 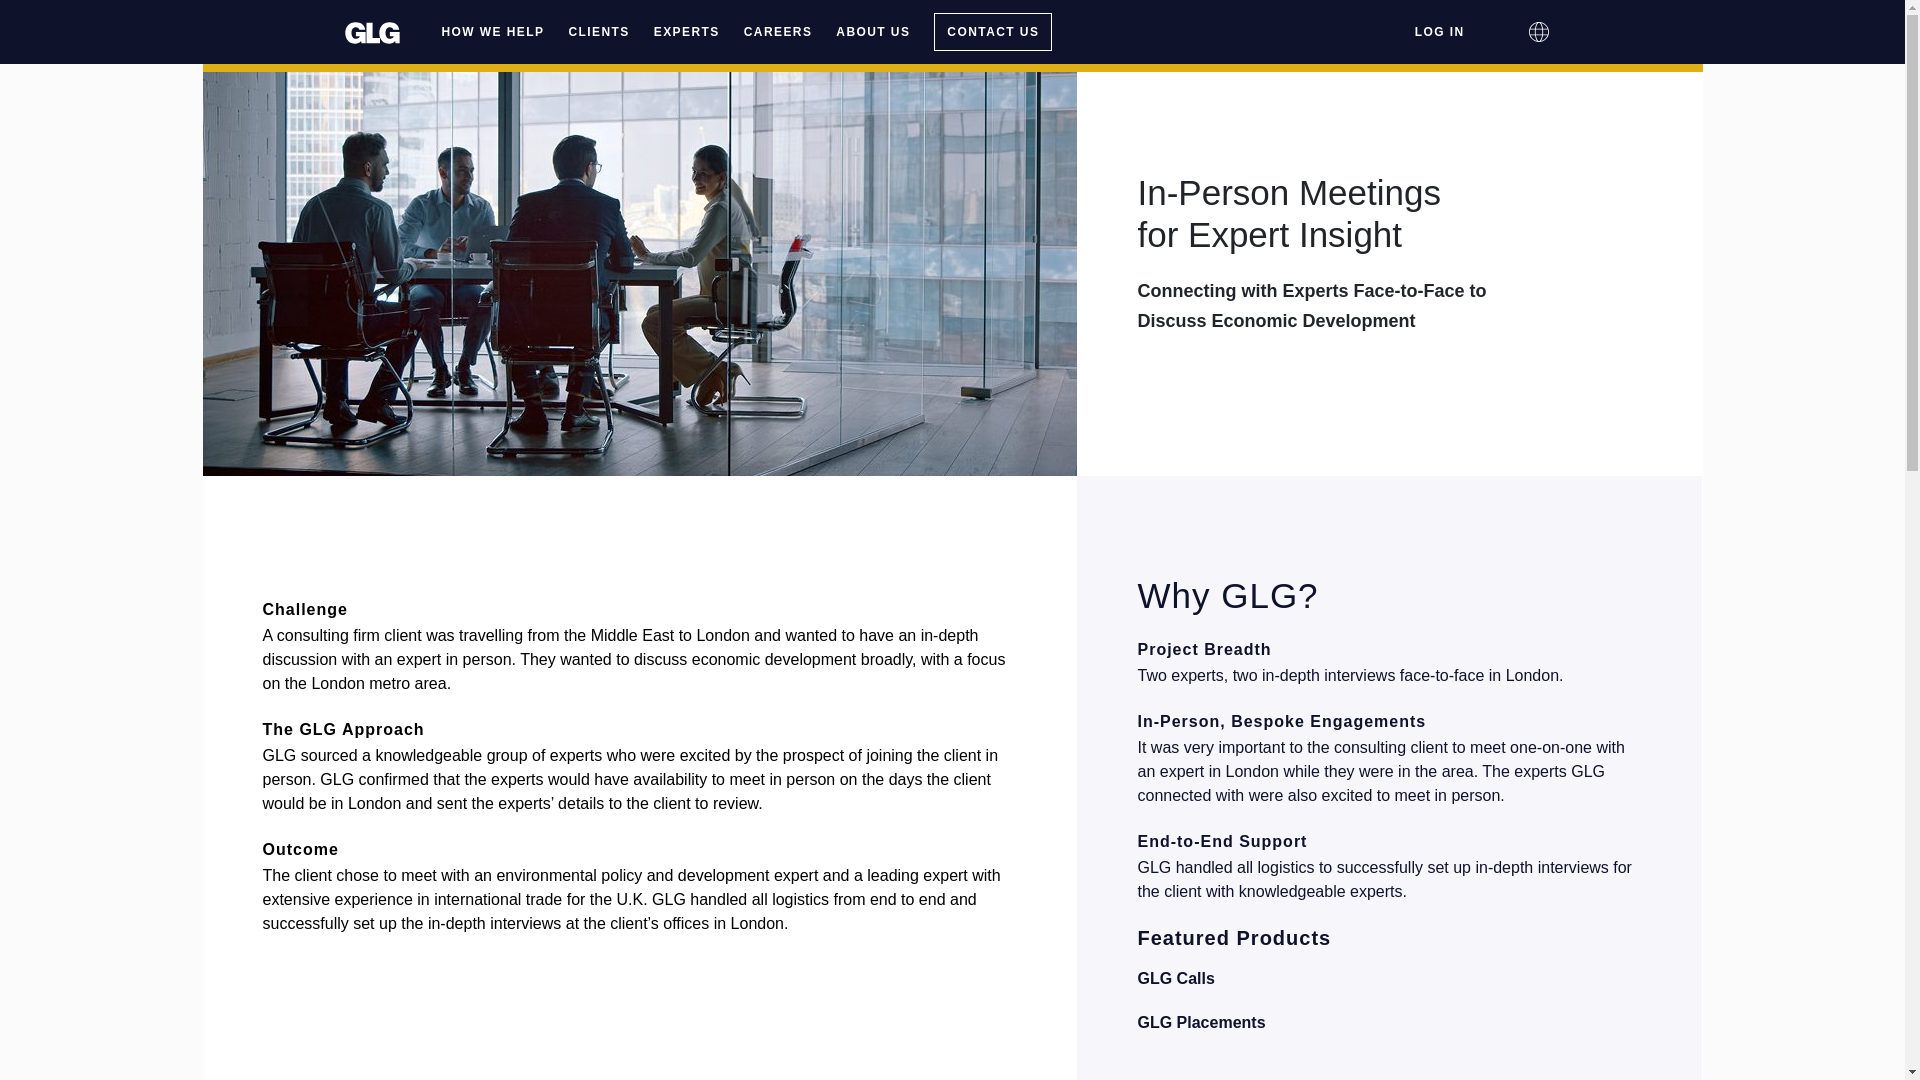 I want to click on CAREERS, so click(x=778, y=32).